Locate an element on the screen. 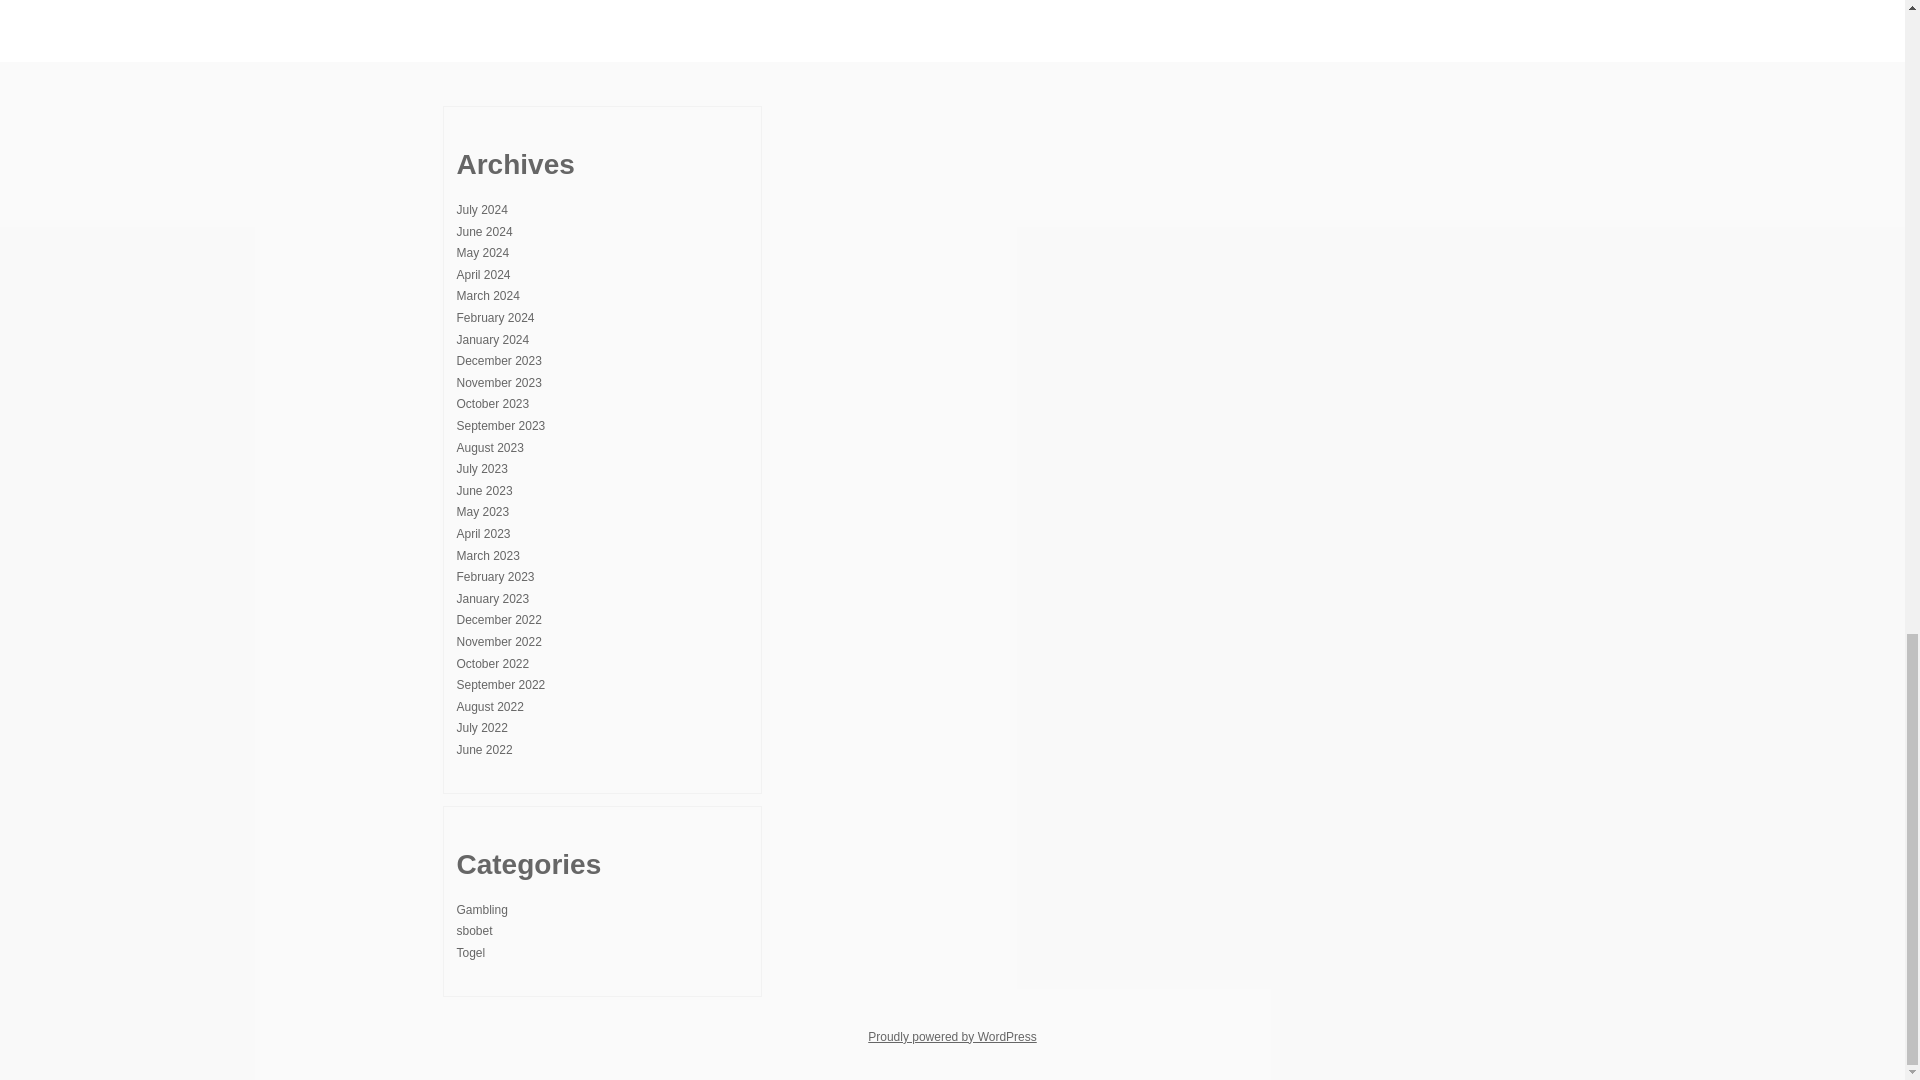  March 2024 is located at coordinates (487, 296).